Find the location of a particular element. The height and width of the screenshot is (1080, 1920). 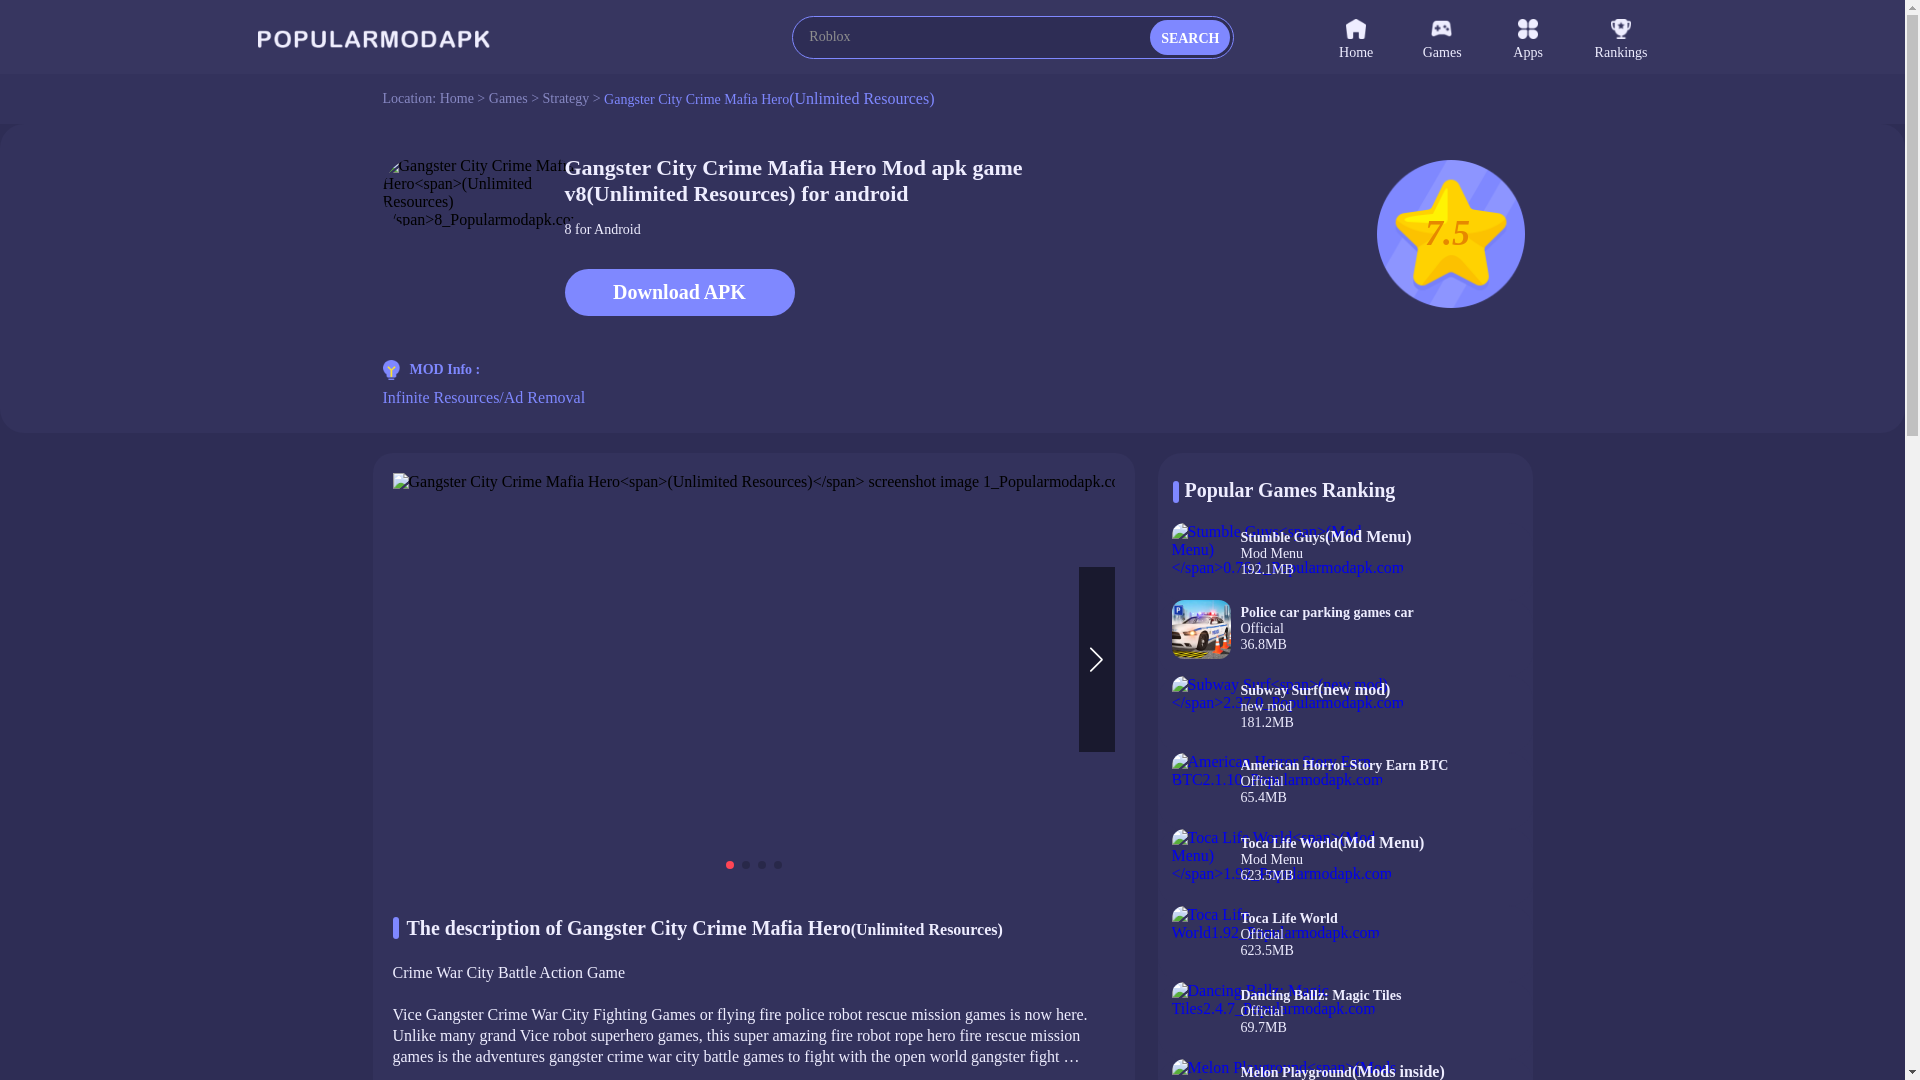

Home is located at coordinates (1621, 36).